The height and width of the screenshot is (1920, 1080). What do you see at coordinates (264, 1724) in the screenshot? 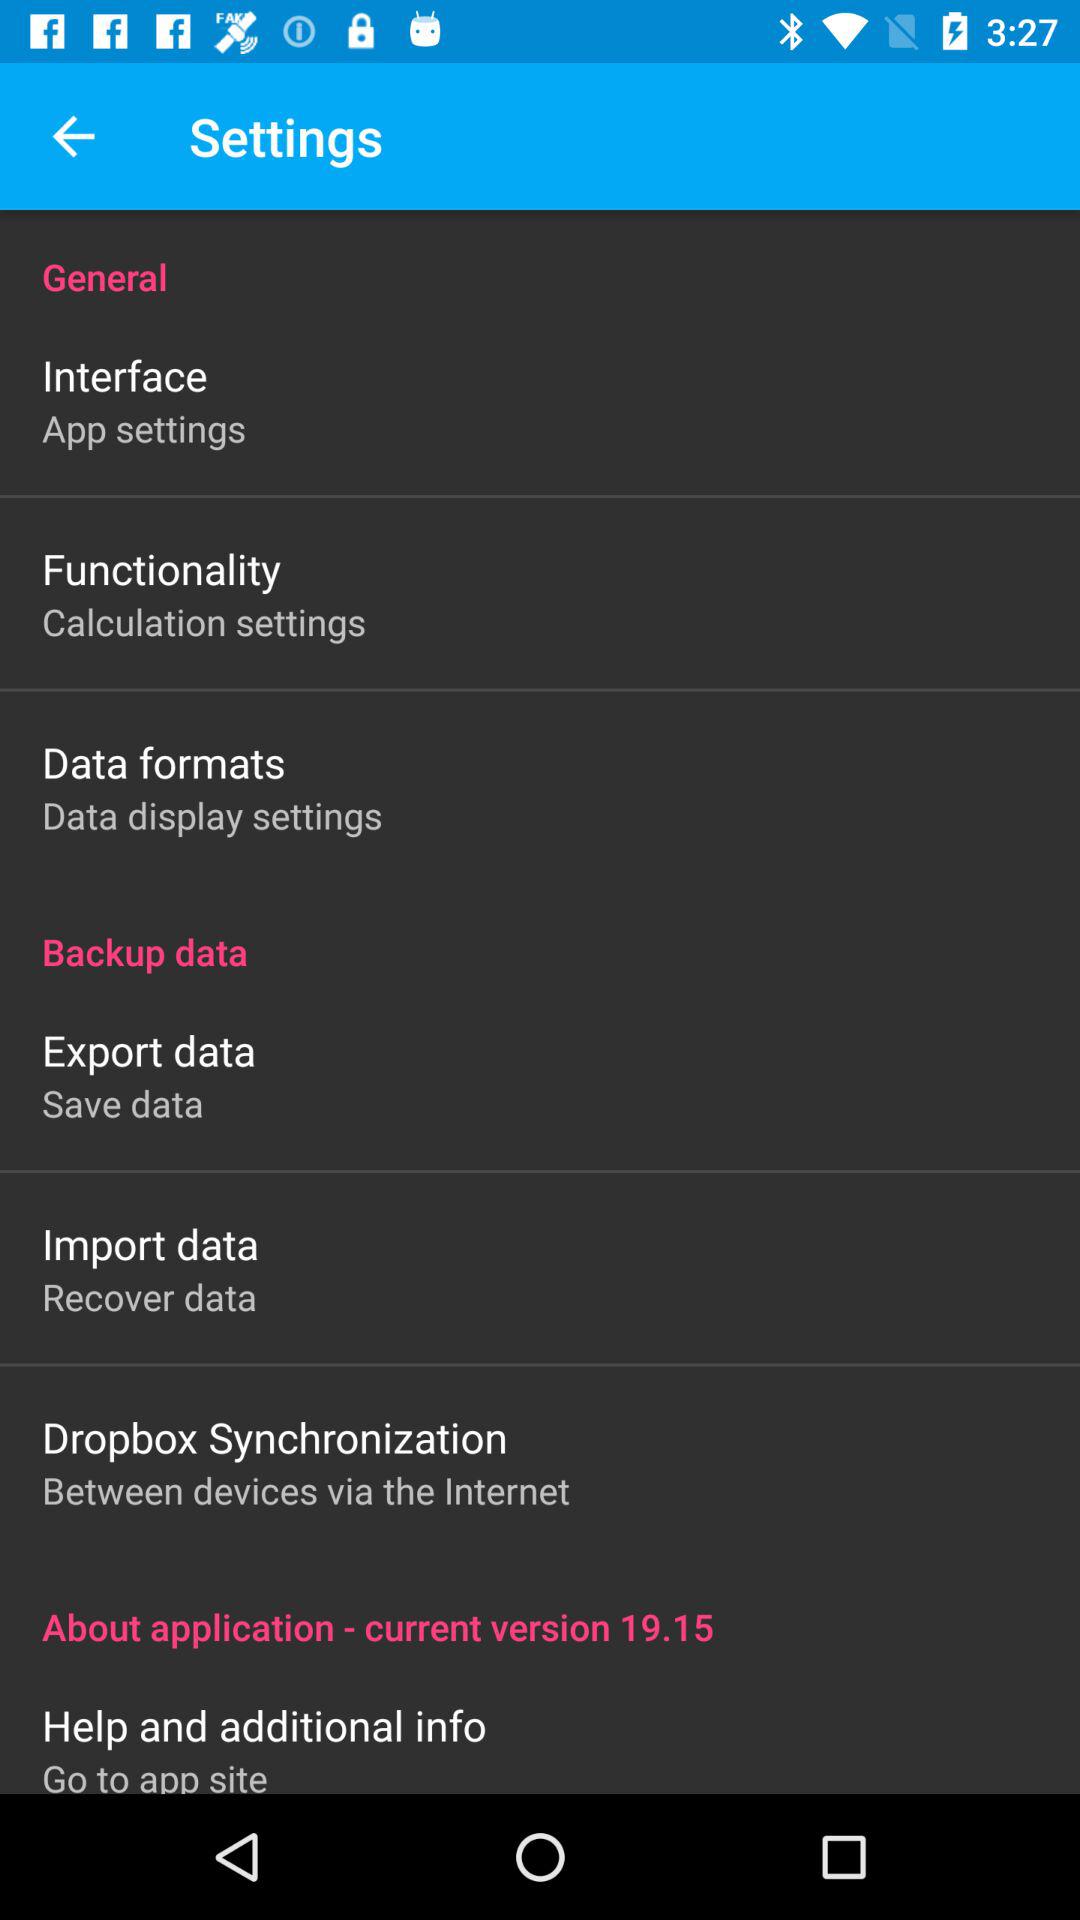
I see `scroll to help and additional item` at bounding box center [264, 1724].